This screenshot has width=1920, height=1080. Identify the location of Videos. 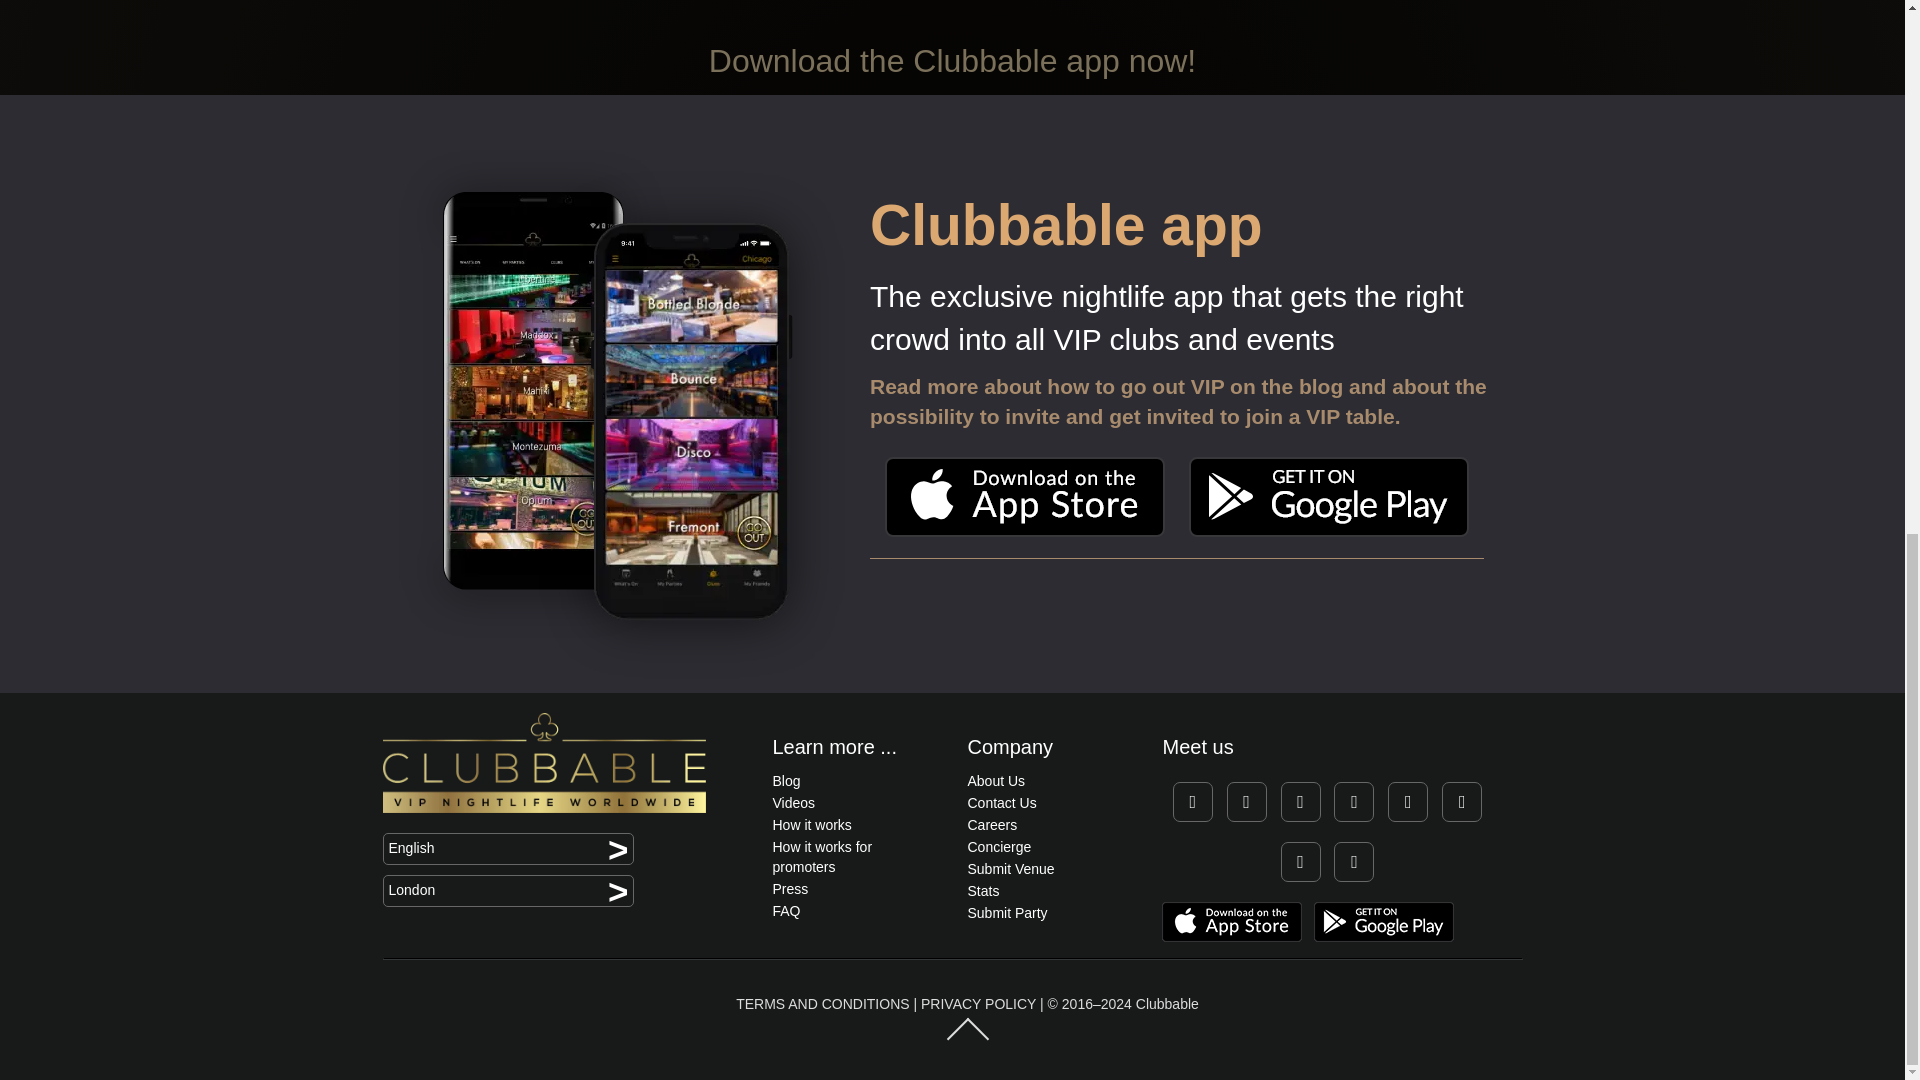
(792, 802).